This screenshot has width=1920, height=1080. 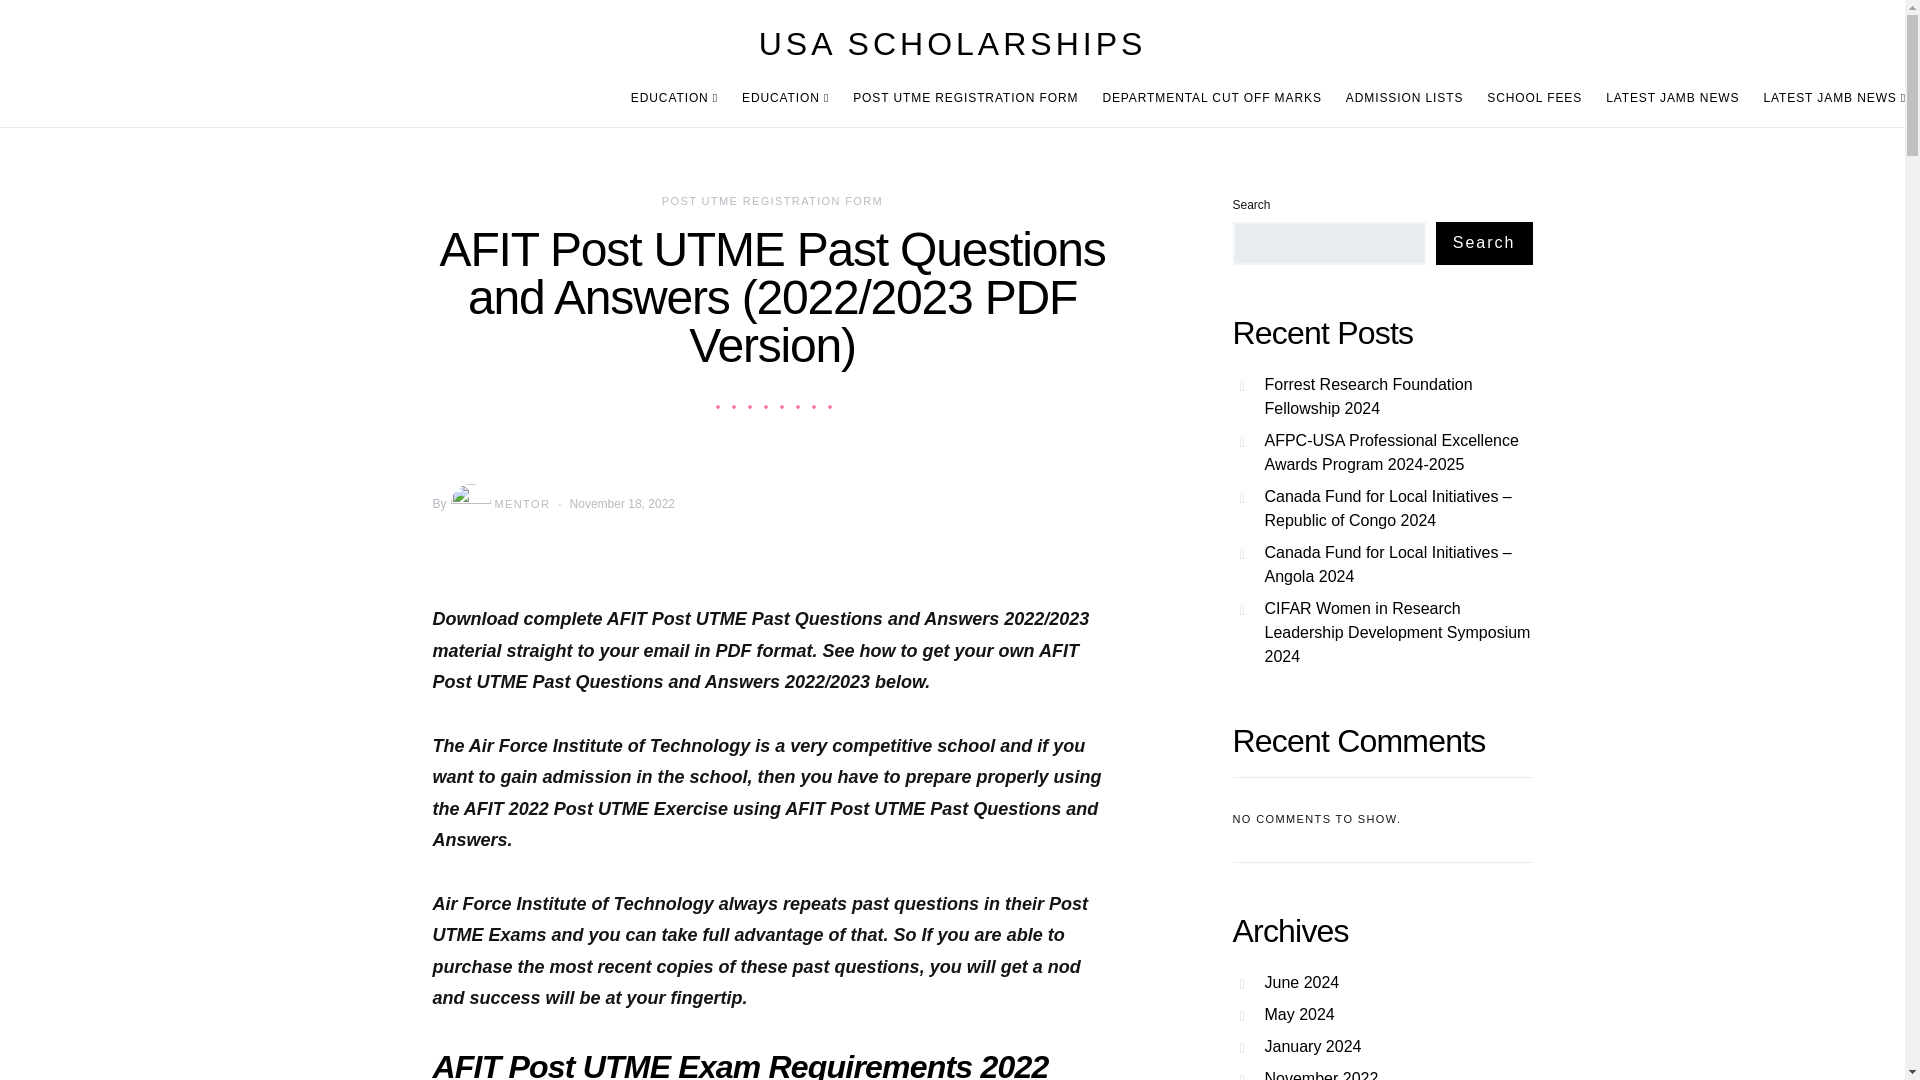 I want to click on View all posts by Mentor, so click(x=499, y=503).